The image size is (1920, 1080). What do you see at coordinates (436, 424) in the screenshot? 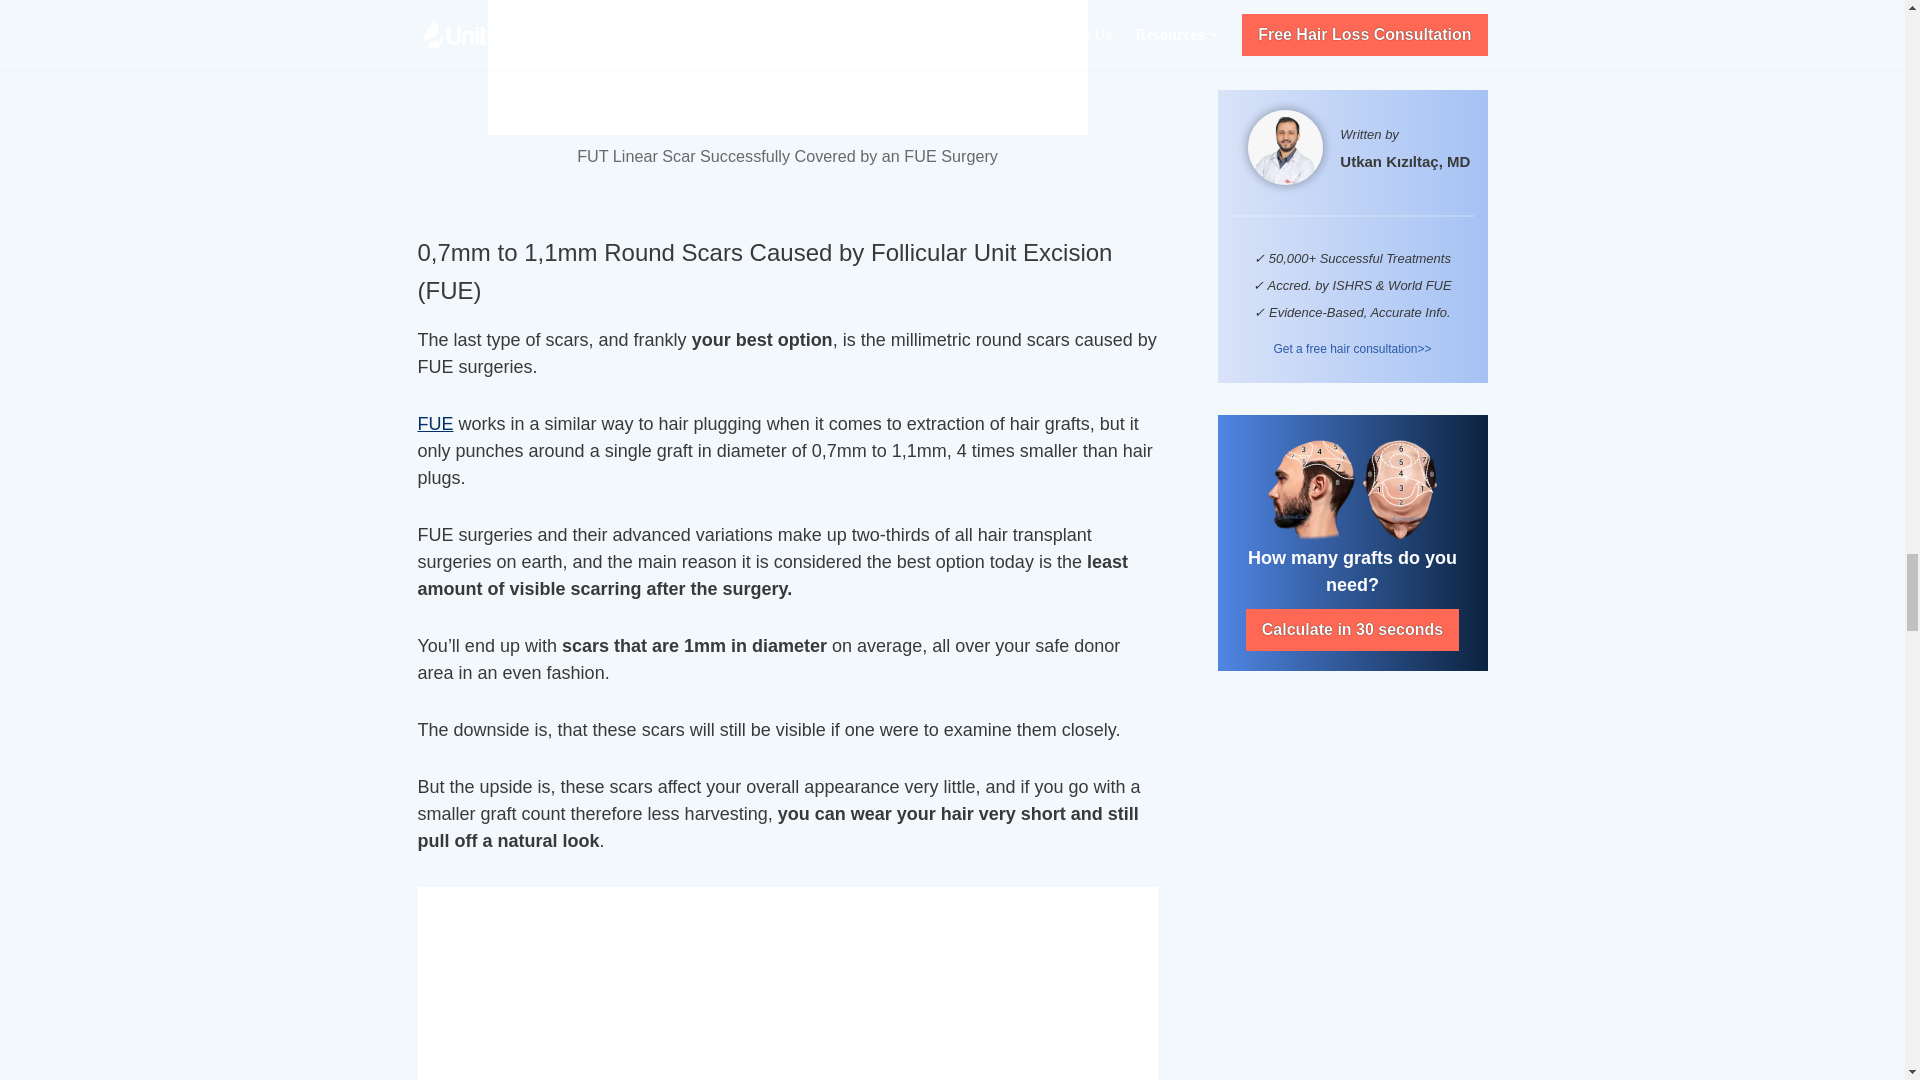
I see `FUE` at bounding box center [436, 424].